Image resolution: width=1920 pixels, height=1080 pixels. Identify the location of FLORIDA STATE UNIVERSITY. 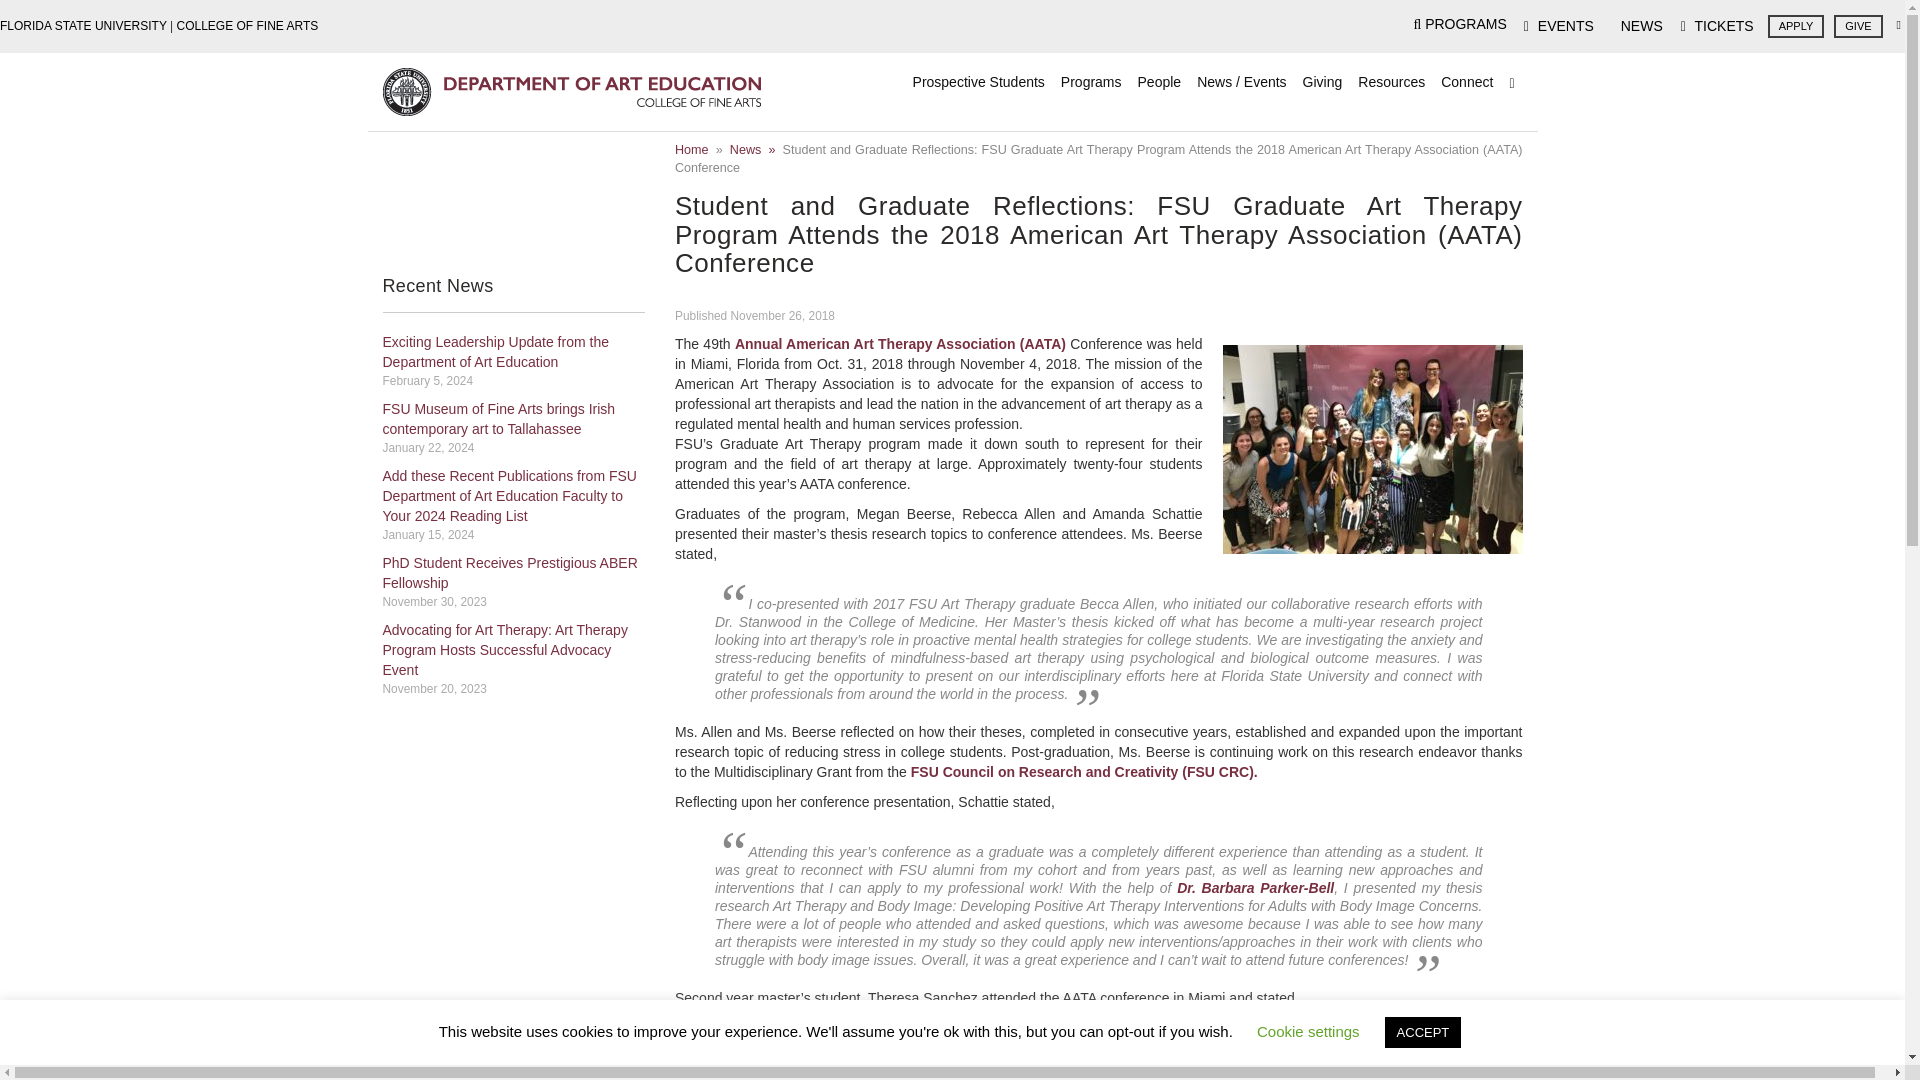
(85, 26).